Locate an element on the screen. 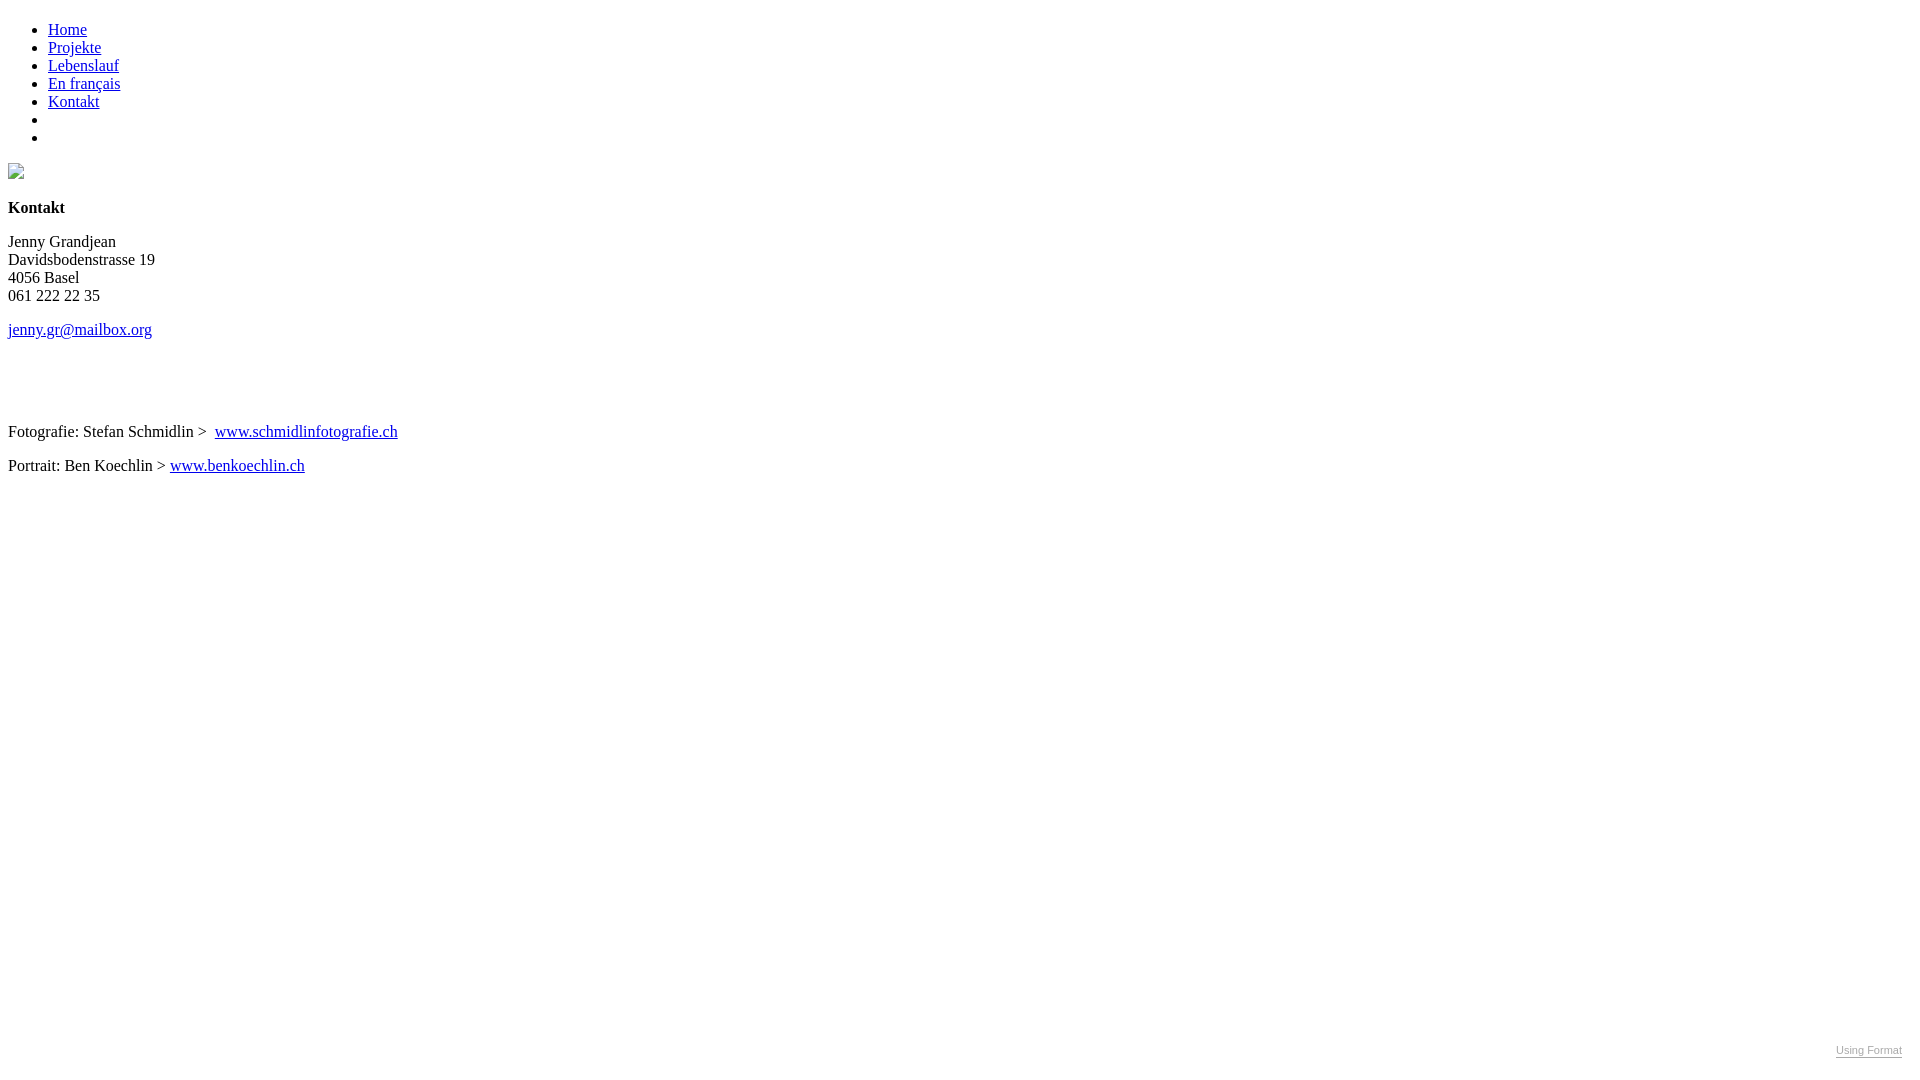  Kontakt is located at coordinates (74, 102).